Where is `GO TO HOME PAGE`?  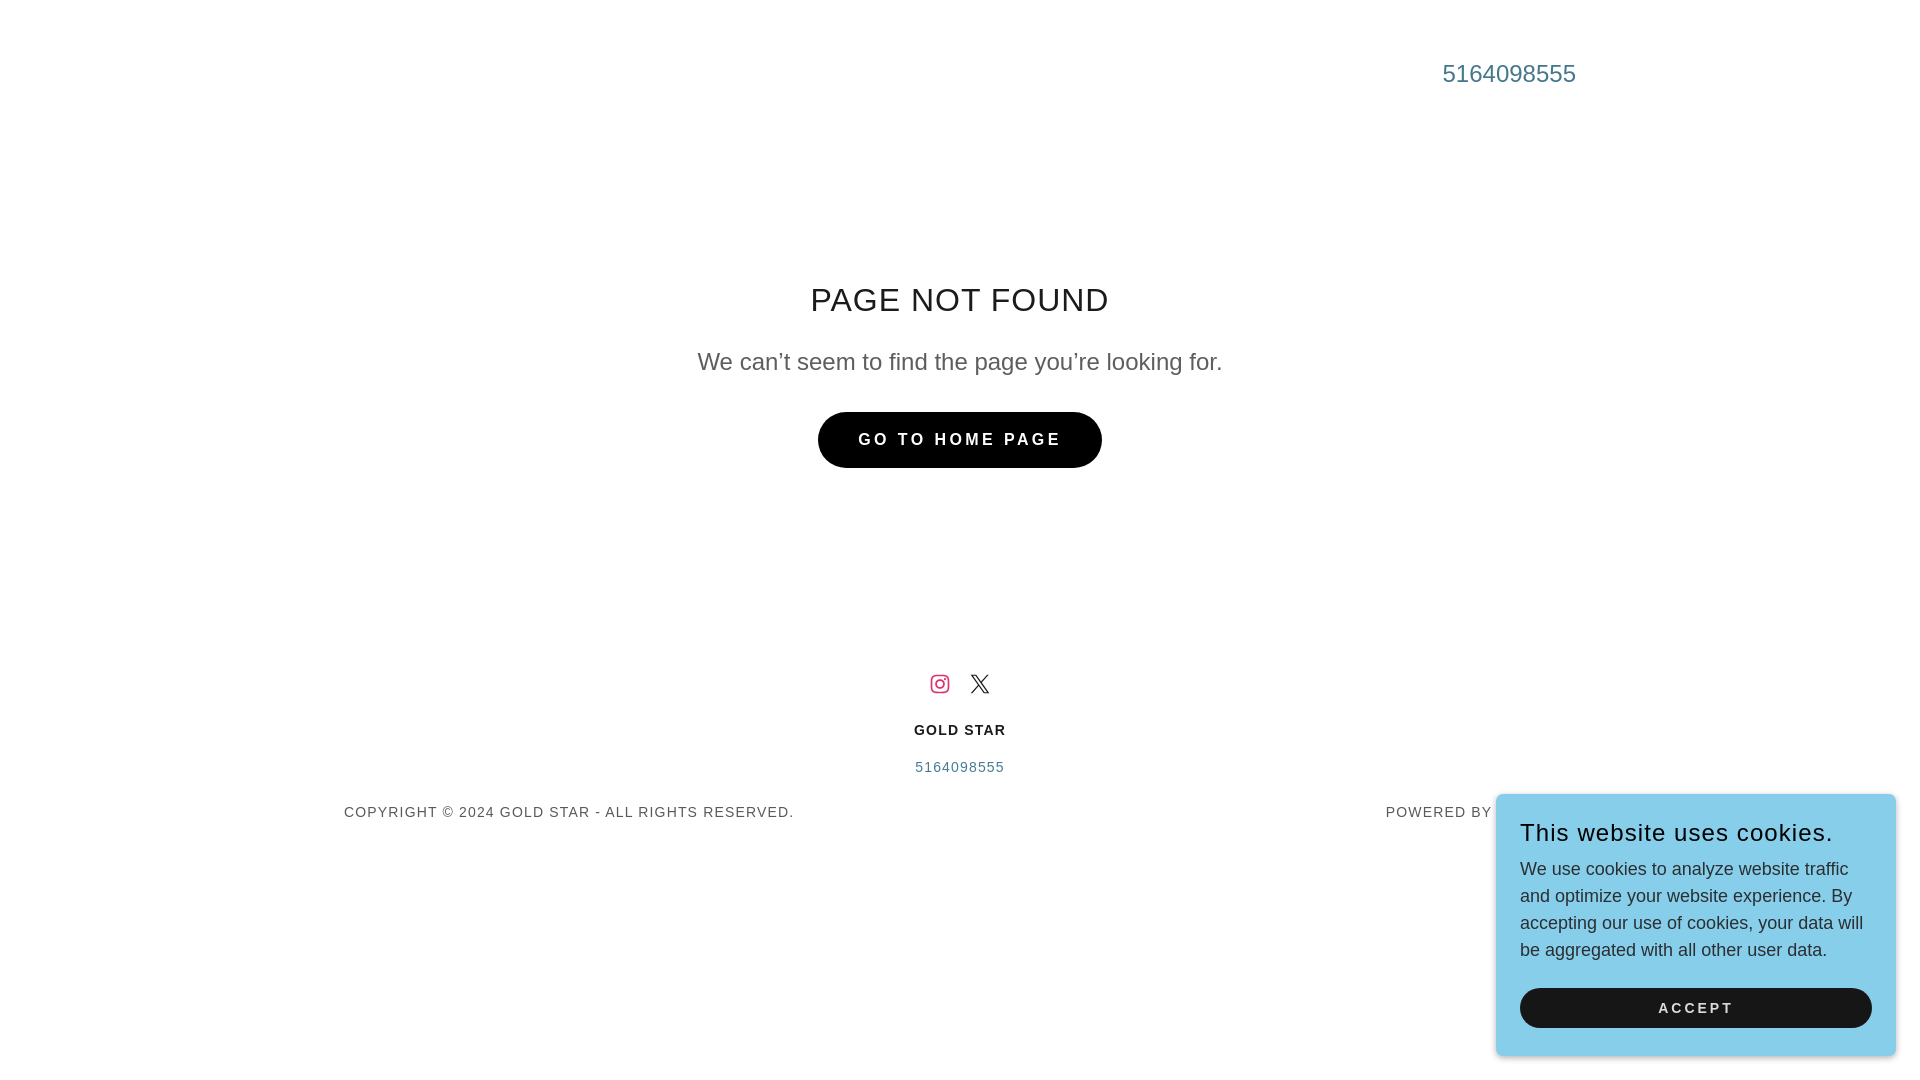
GO TO HOME PAGE is located at coordinates (960, 439).